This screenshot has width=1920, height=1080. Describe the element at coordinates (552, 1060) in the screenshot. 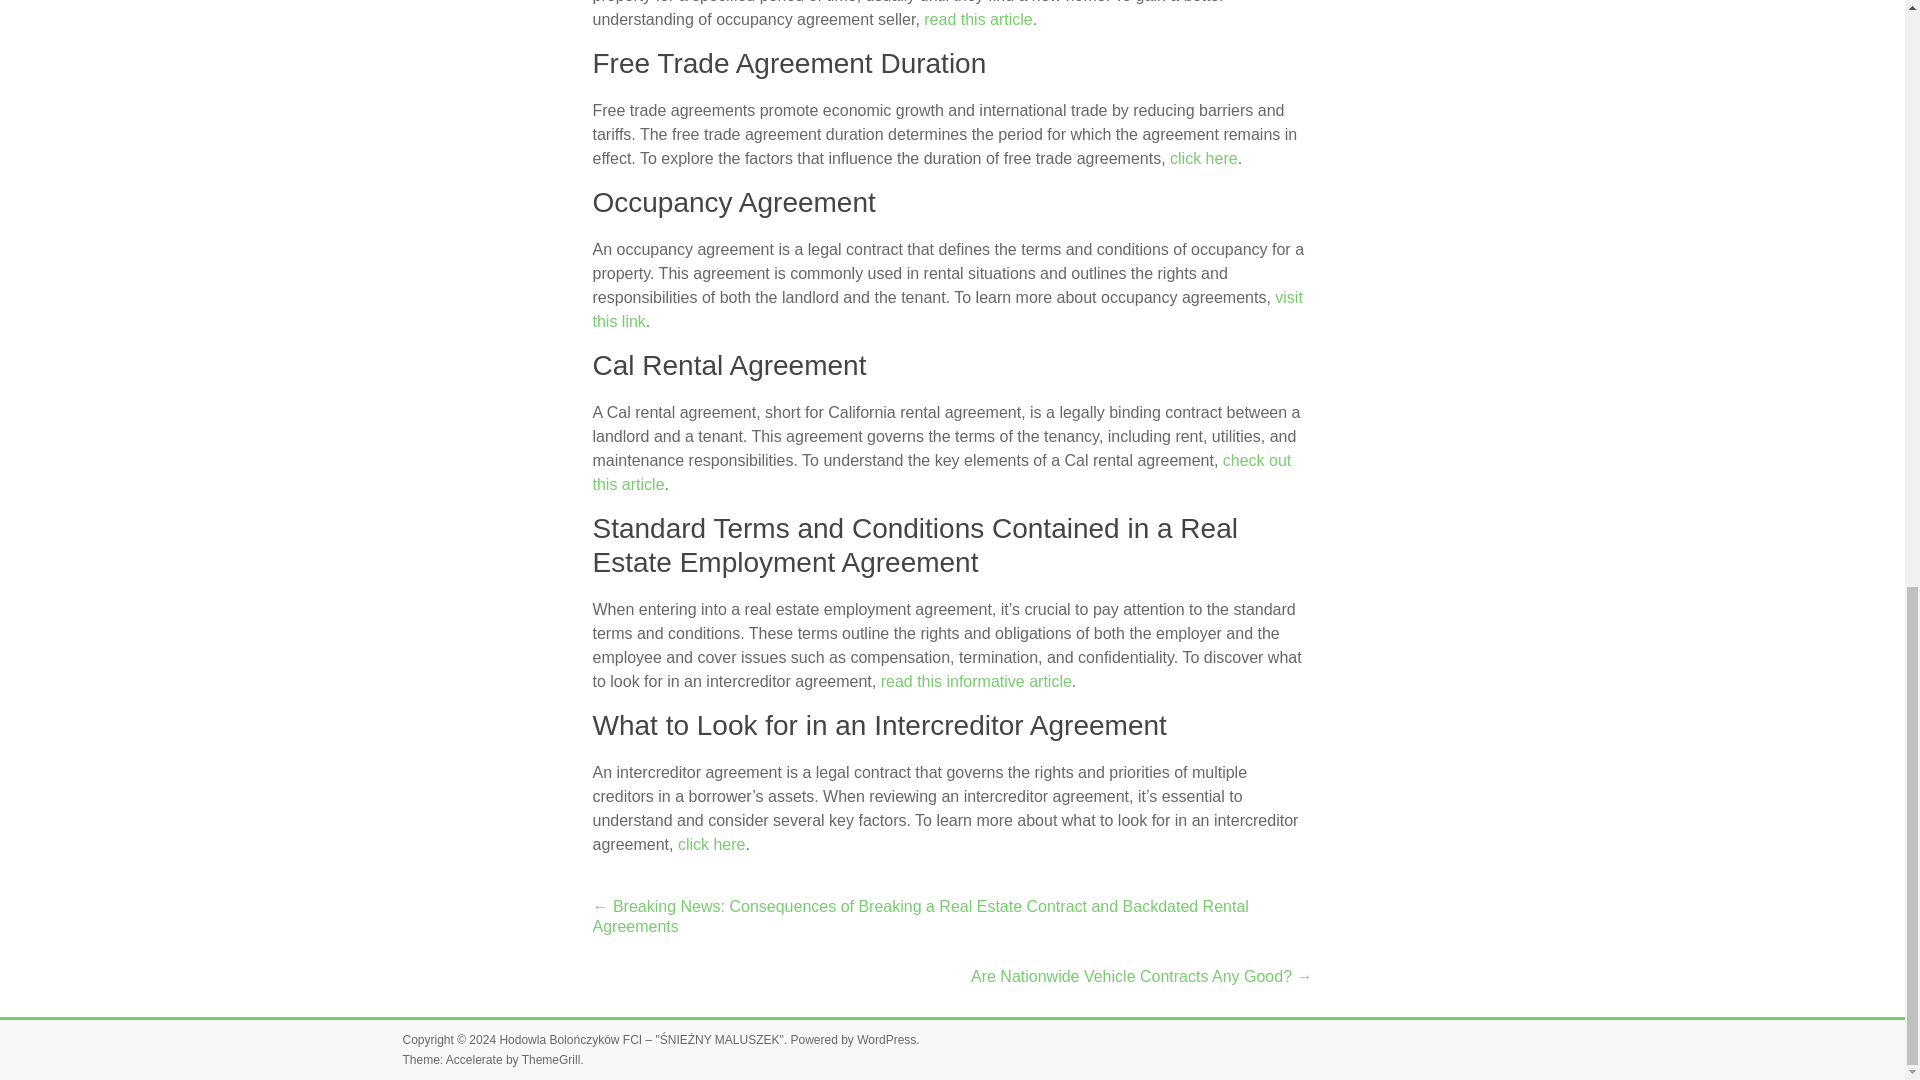

I see `ThemeGrill` at that location.